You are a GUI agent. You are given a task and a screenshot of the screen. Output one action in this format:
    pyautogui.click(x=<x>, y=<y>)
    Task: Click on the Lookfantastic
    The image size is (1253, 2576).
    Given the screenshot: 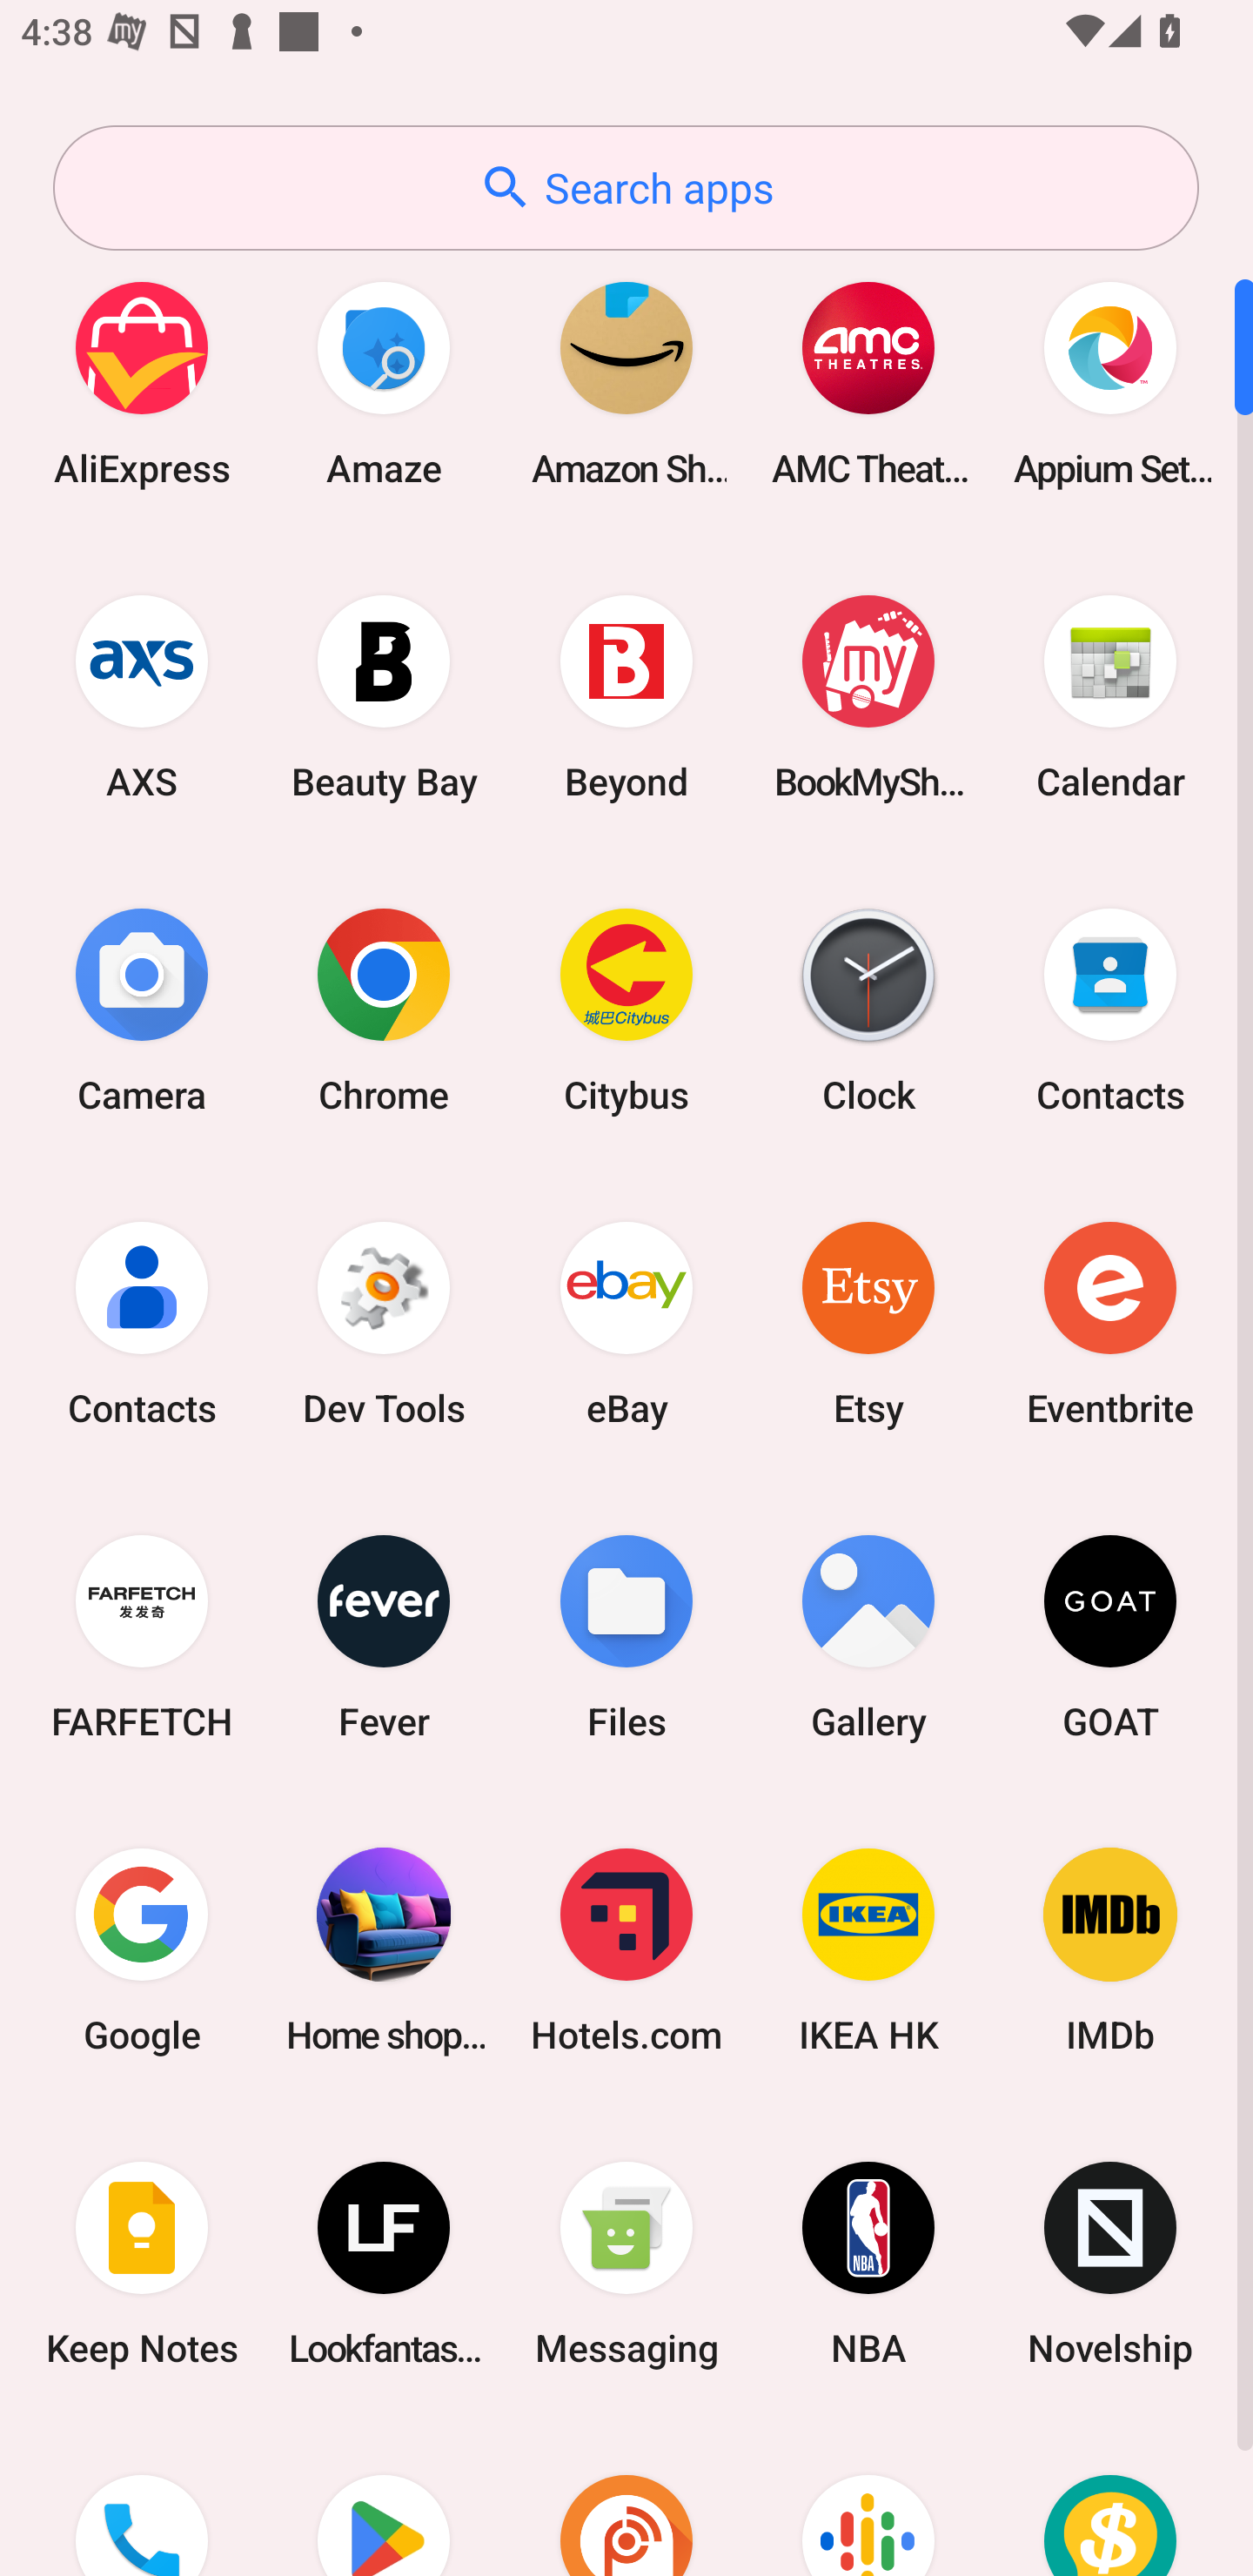 What is the action you would take?
    pyautogui.click(x=384, y=2264)
    